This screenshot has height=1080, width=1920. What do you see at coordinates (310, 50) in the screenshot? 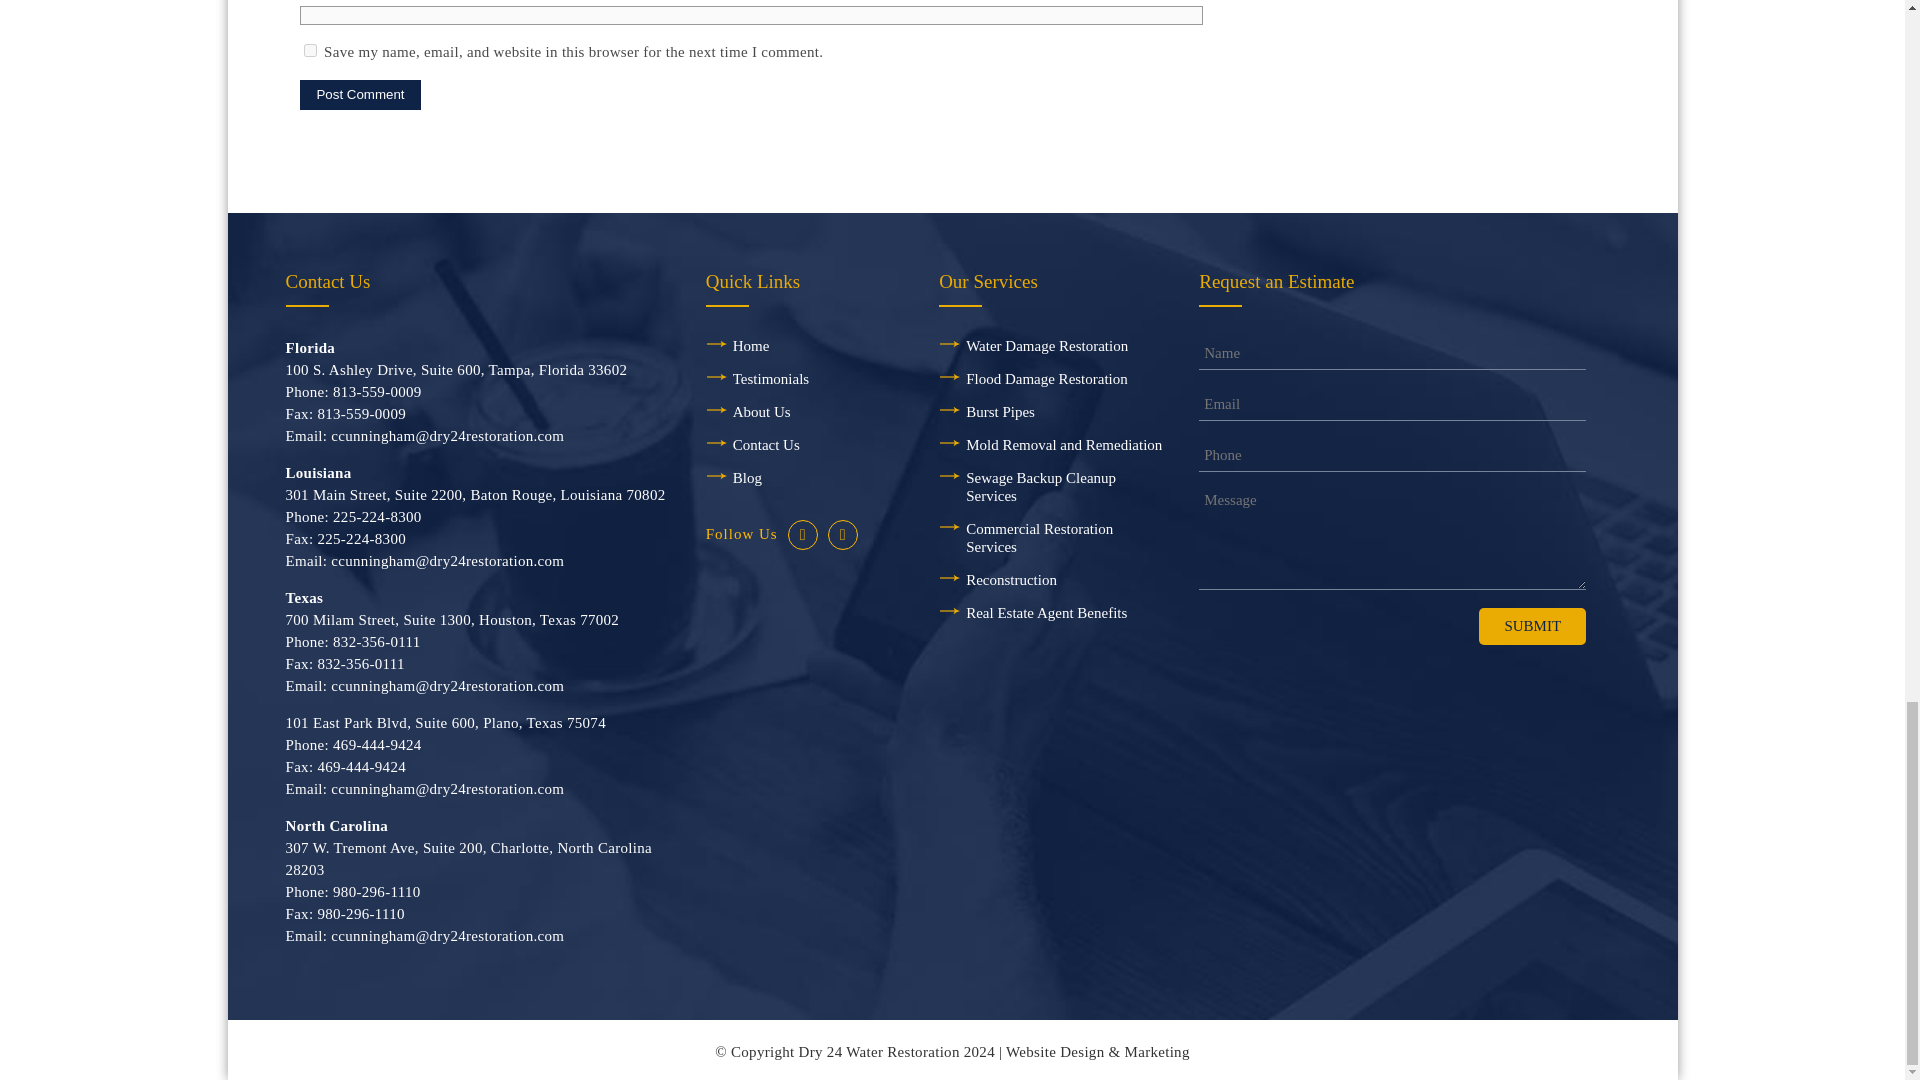
I see `yes` at bounding box center [310, 50].